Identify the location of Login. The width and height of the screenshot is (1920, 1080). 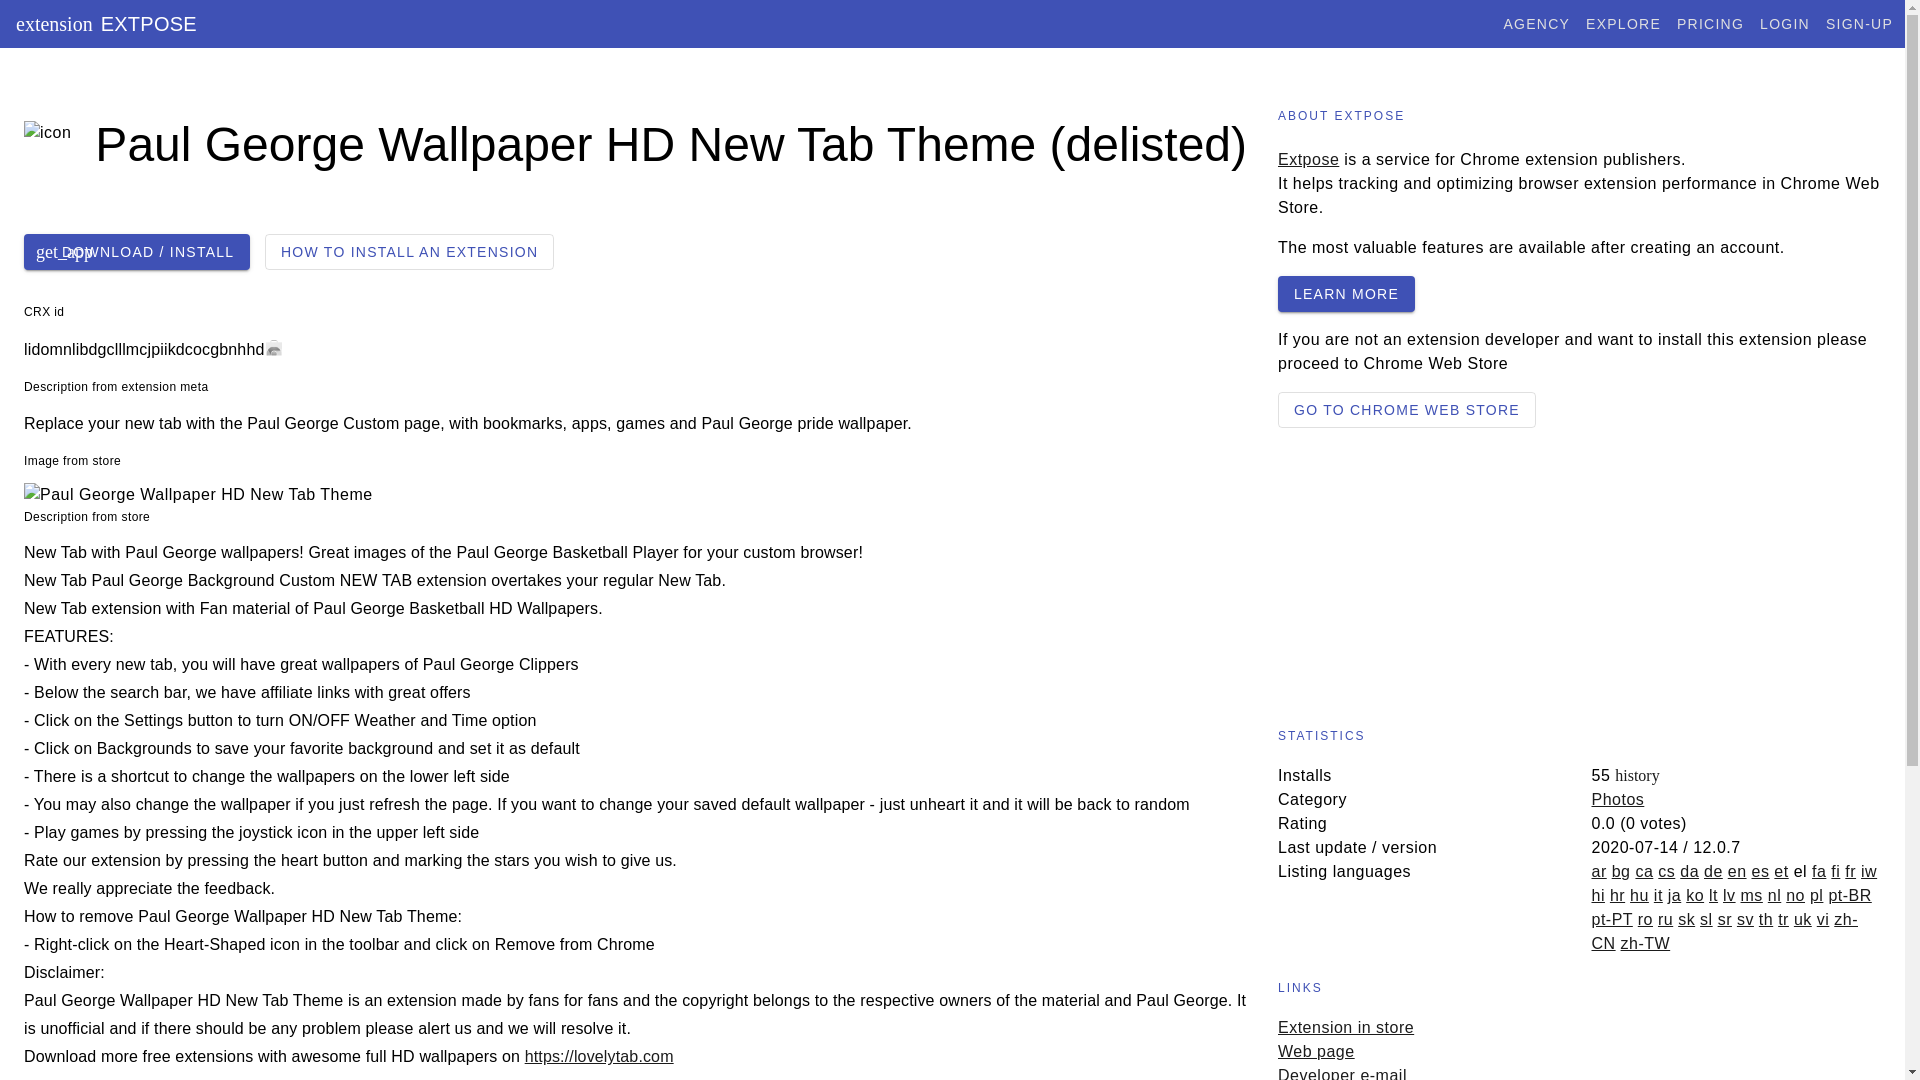
(1785, 24).